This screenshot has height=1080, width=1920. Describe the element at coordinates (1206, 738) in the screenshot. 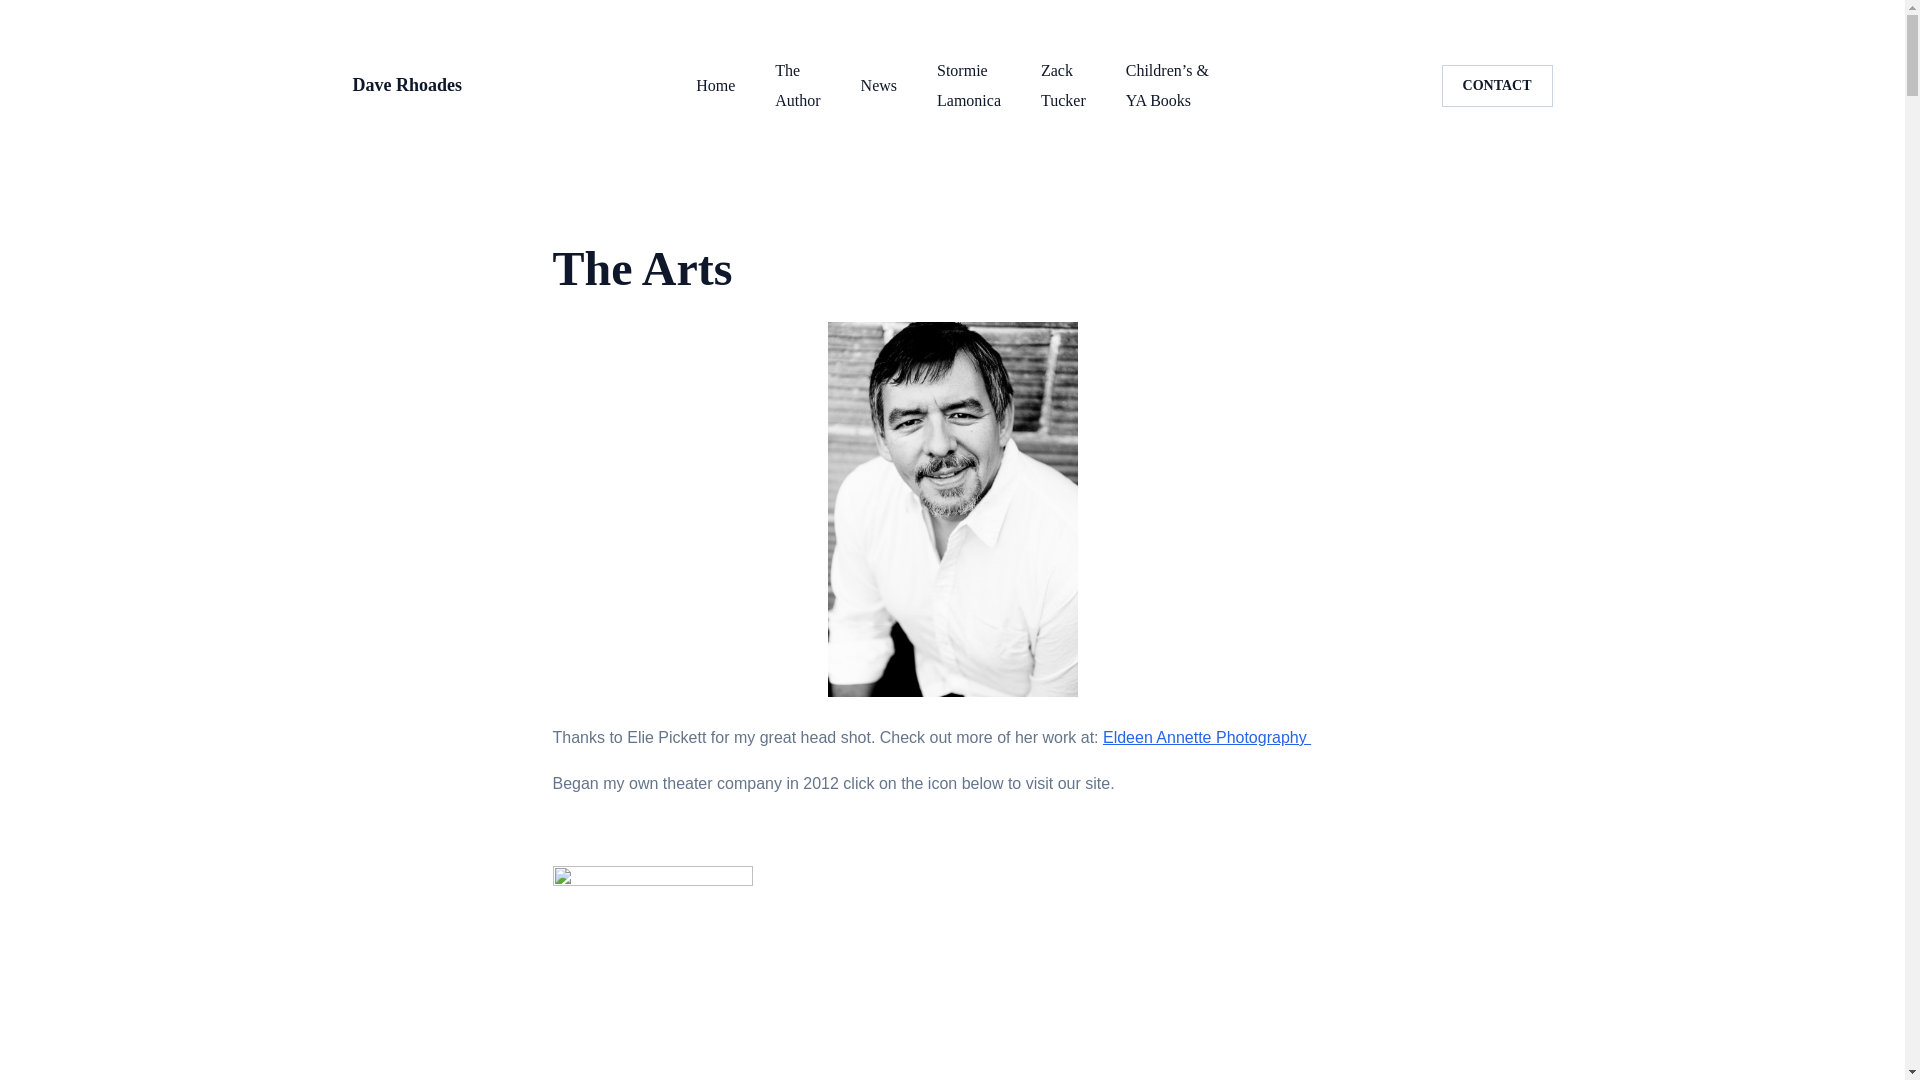

I see `Dave Rhoades` at that location.